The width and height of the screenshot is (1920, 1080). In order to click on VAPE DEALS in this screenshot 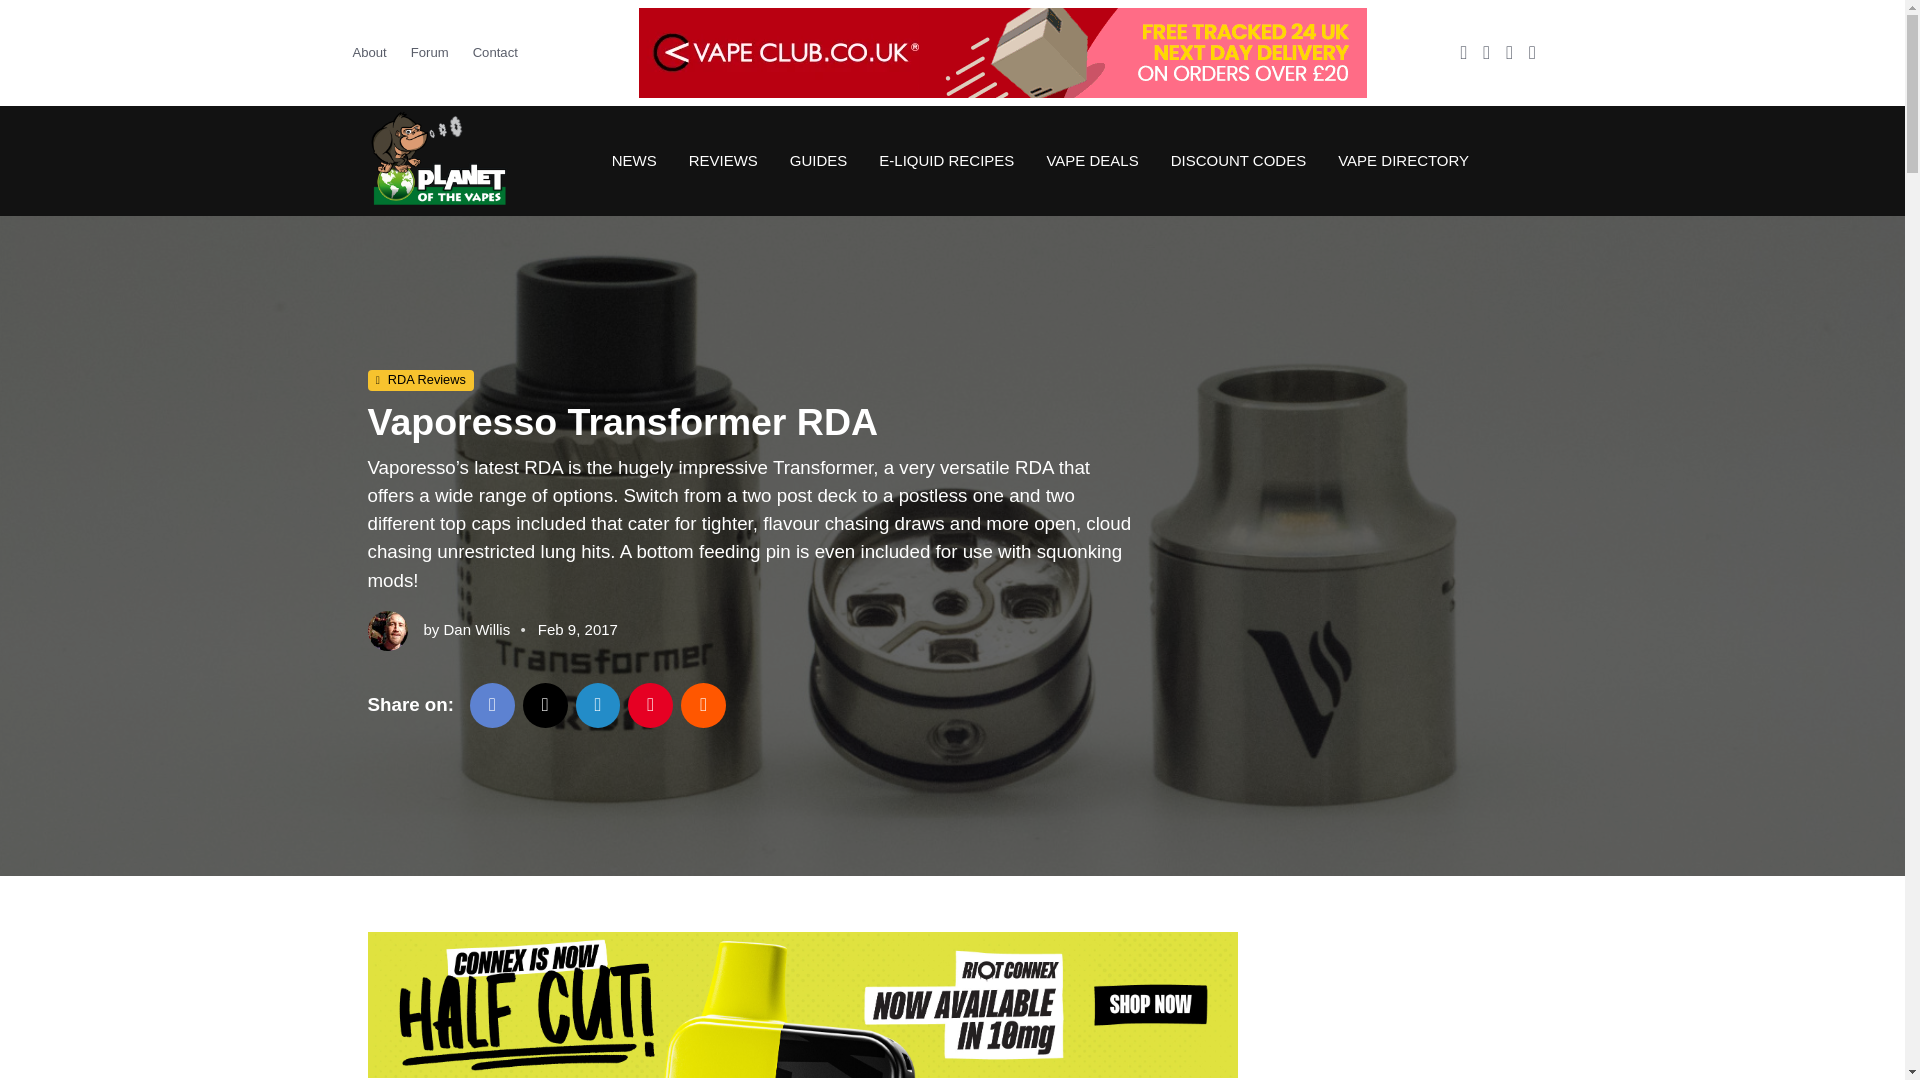, I will do `click(1091, 160)`.